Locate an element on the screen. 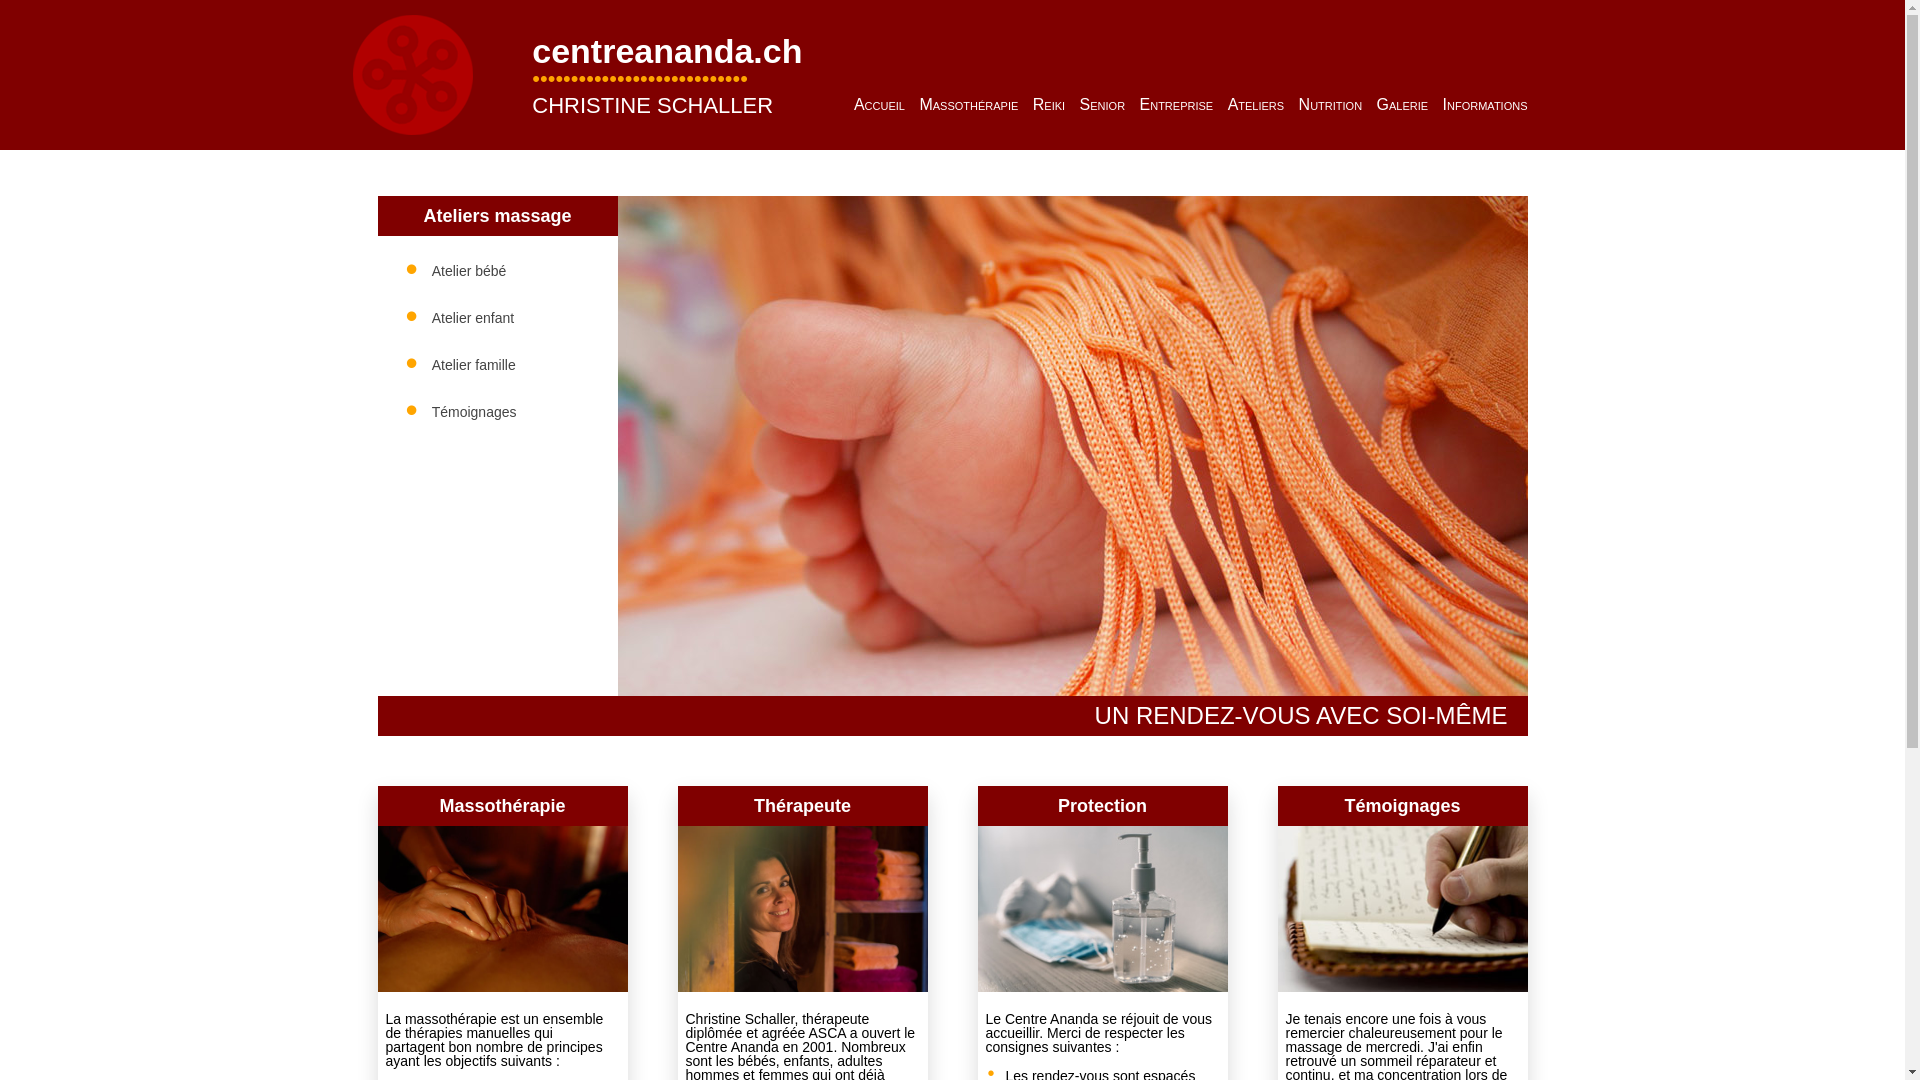 This screenshot has height=1080, width=1920. Galerie is located at coordinates (1403, 104).